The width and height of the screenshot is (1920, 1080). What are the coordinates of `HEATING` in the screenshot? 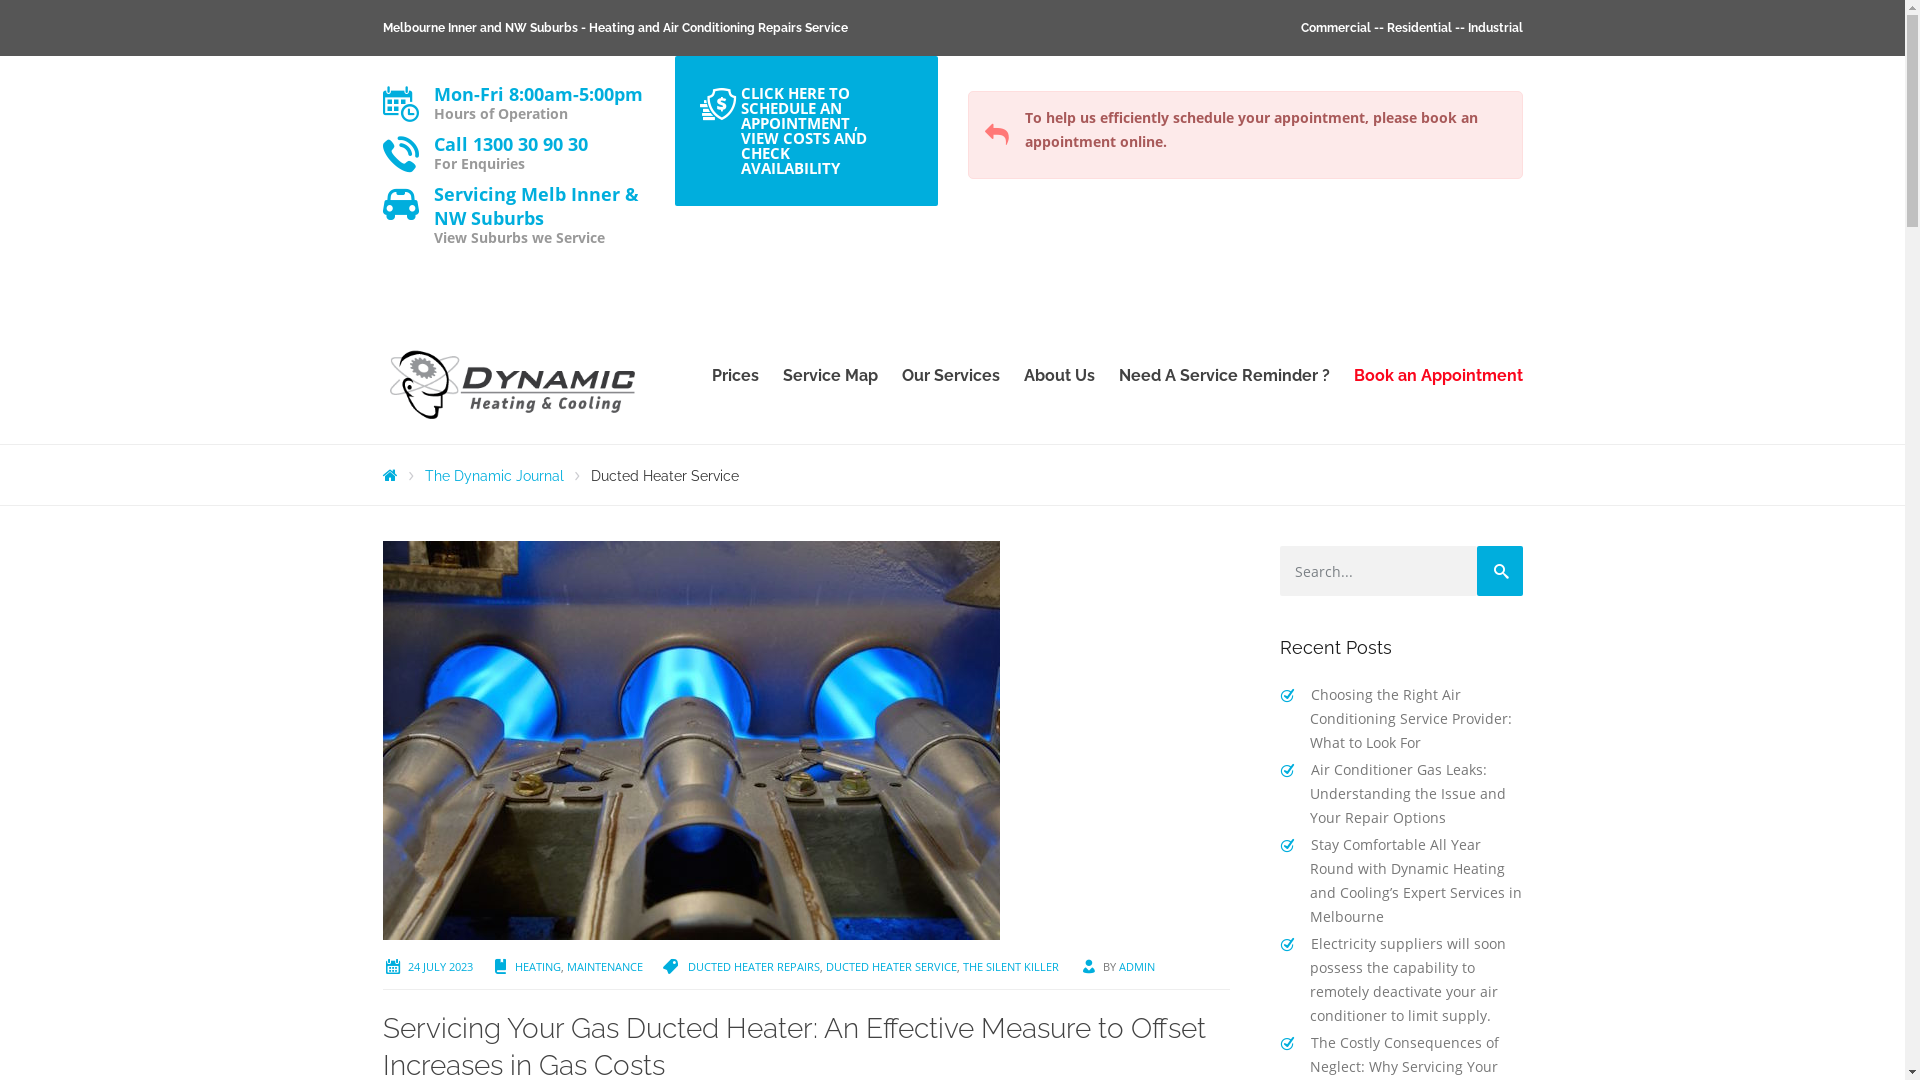 It's located at (537, 966).